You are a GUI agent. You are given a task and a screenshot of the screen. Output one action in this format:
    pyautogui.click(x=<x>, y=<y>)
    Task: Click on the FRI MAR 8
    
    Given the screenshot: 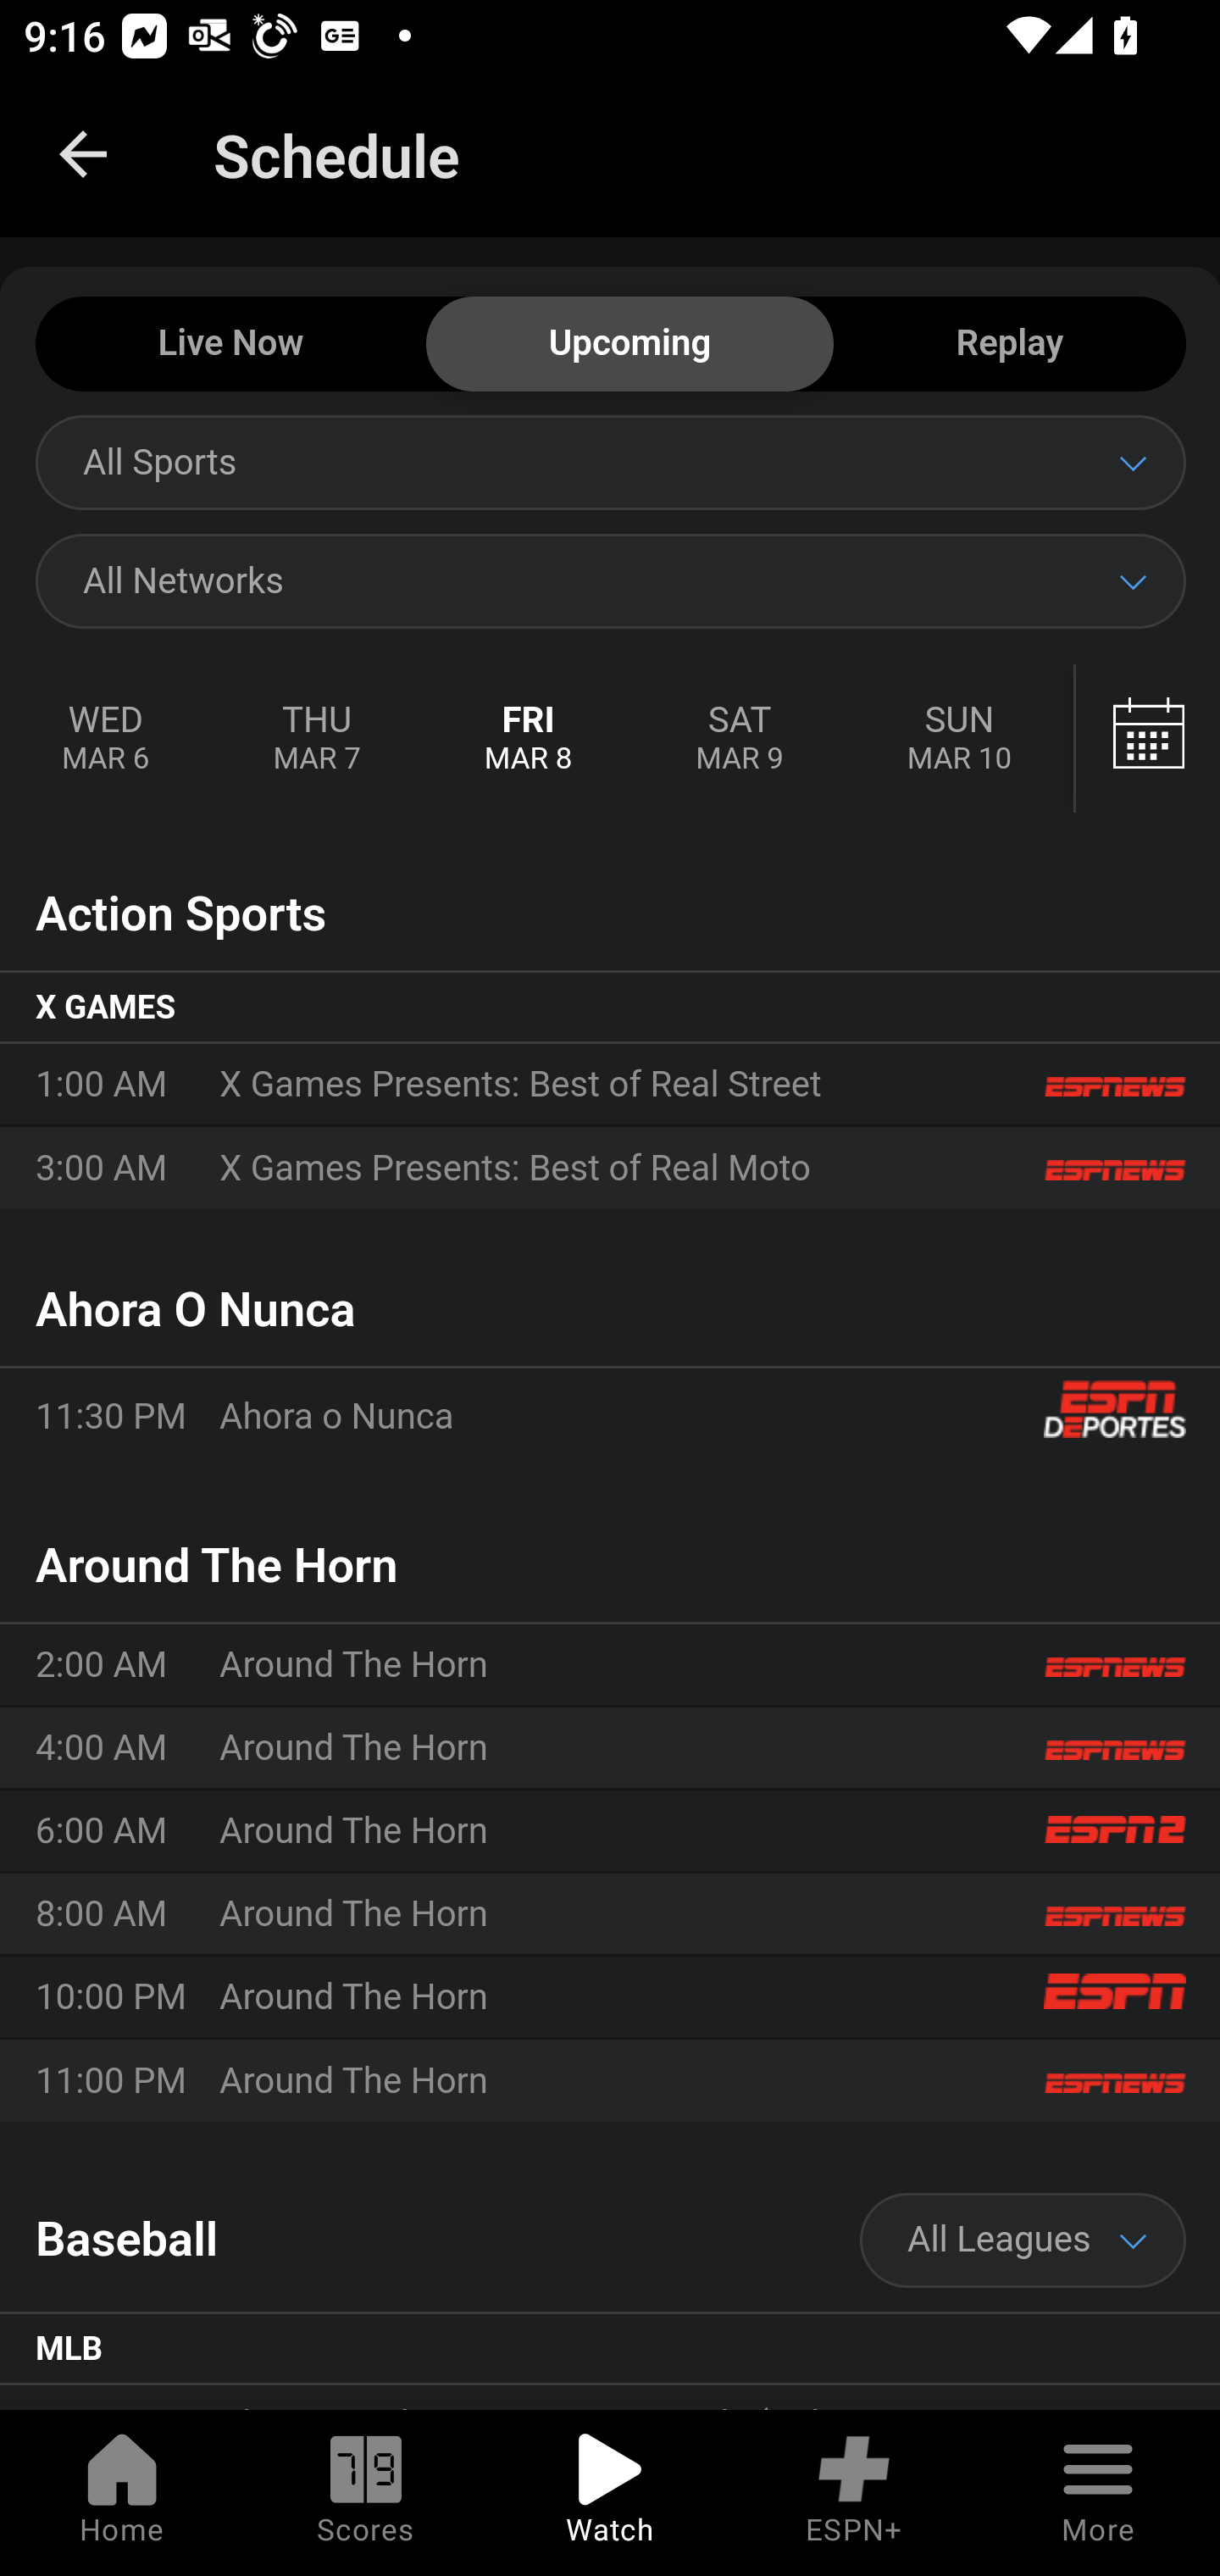 What is the action you would take?
    pyautogui.click(x=529, y=739)
    